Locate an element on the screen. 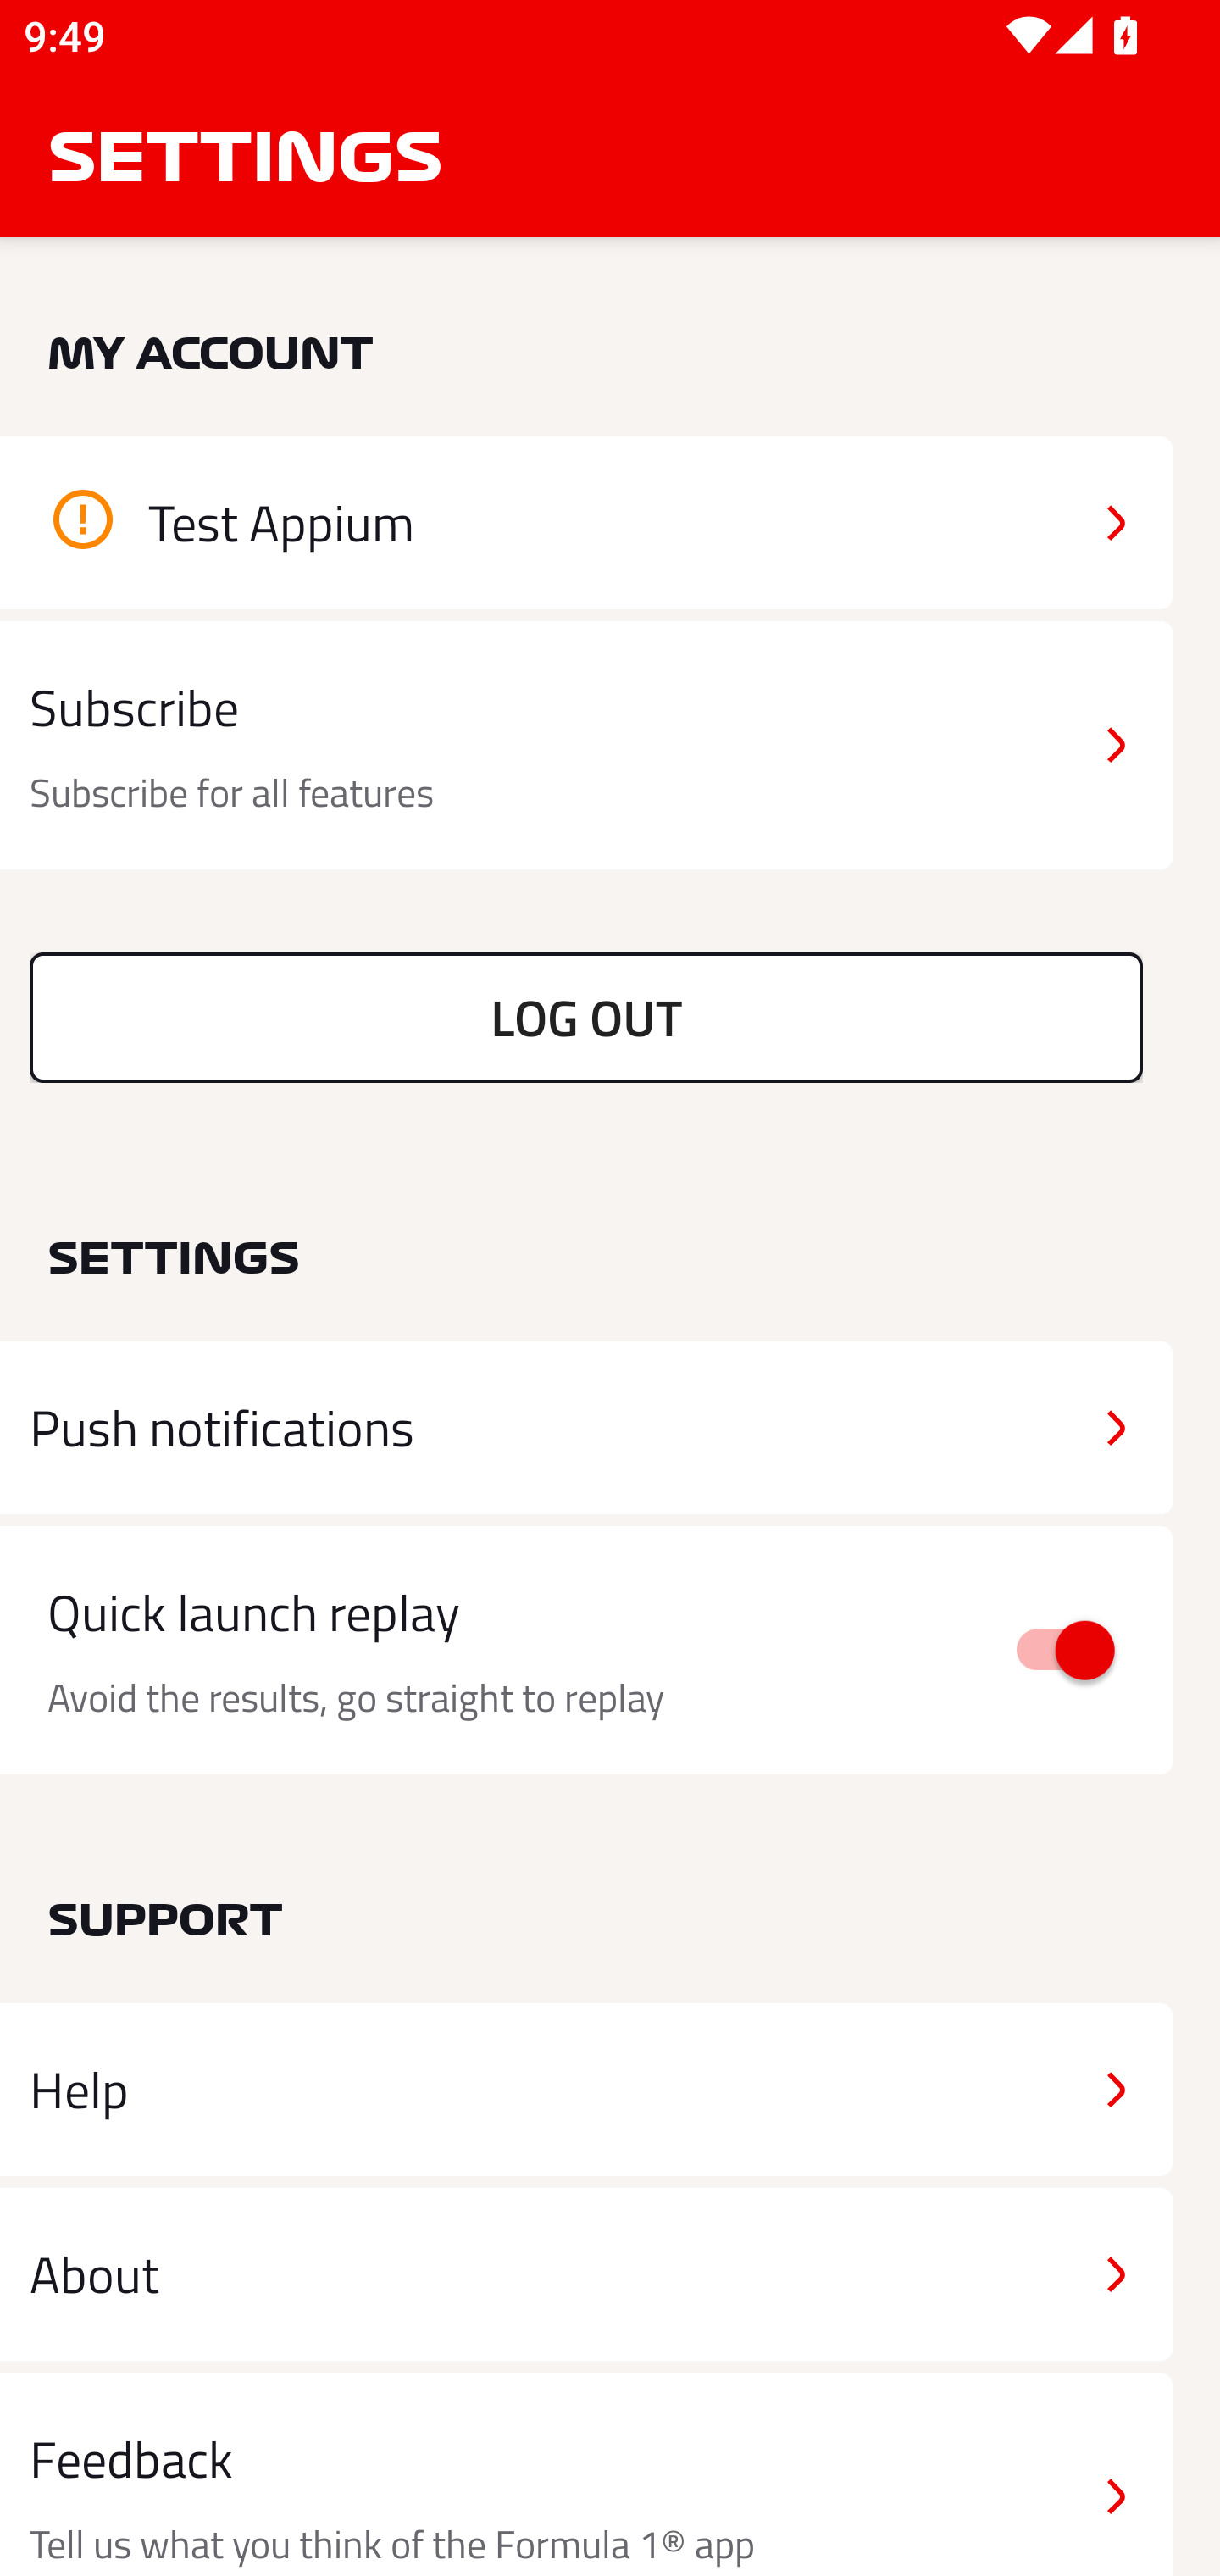 The width and height of the screenshot is (1220, 2576). Subscribe Subscribe for all features is located at coordinates (586, 746).